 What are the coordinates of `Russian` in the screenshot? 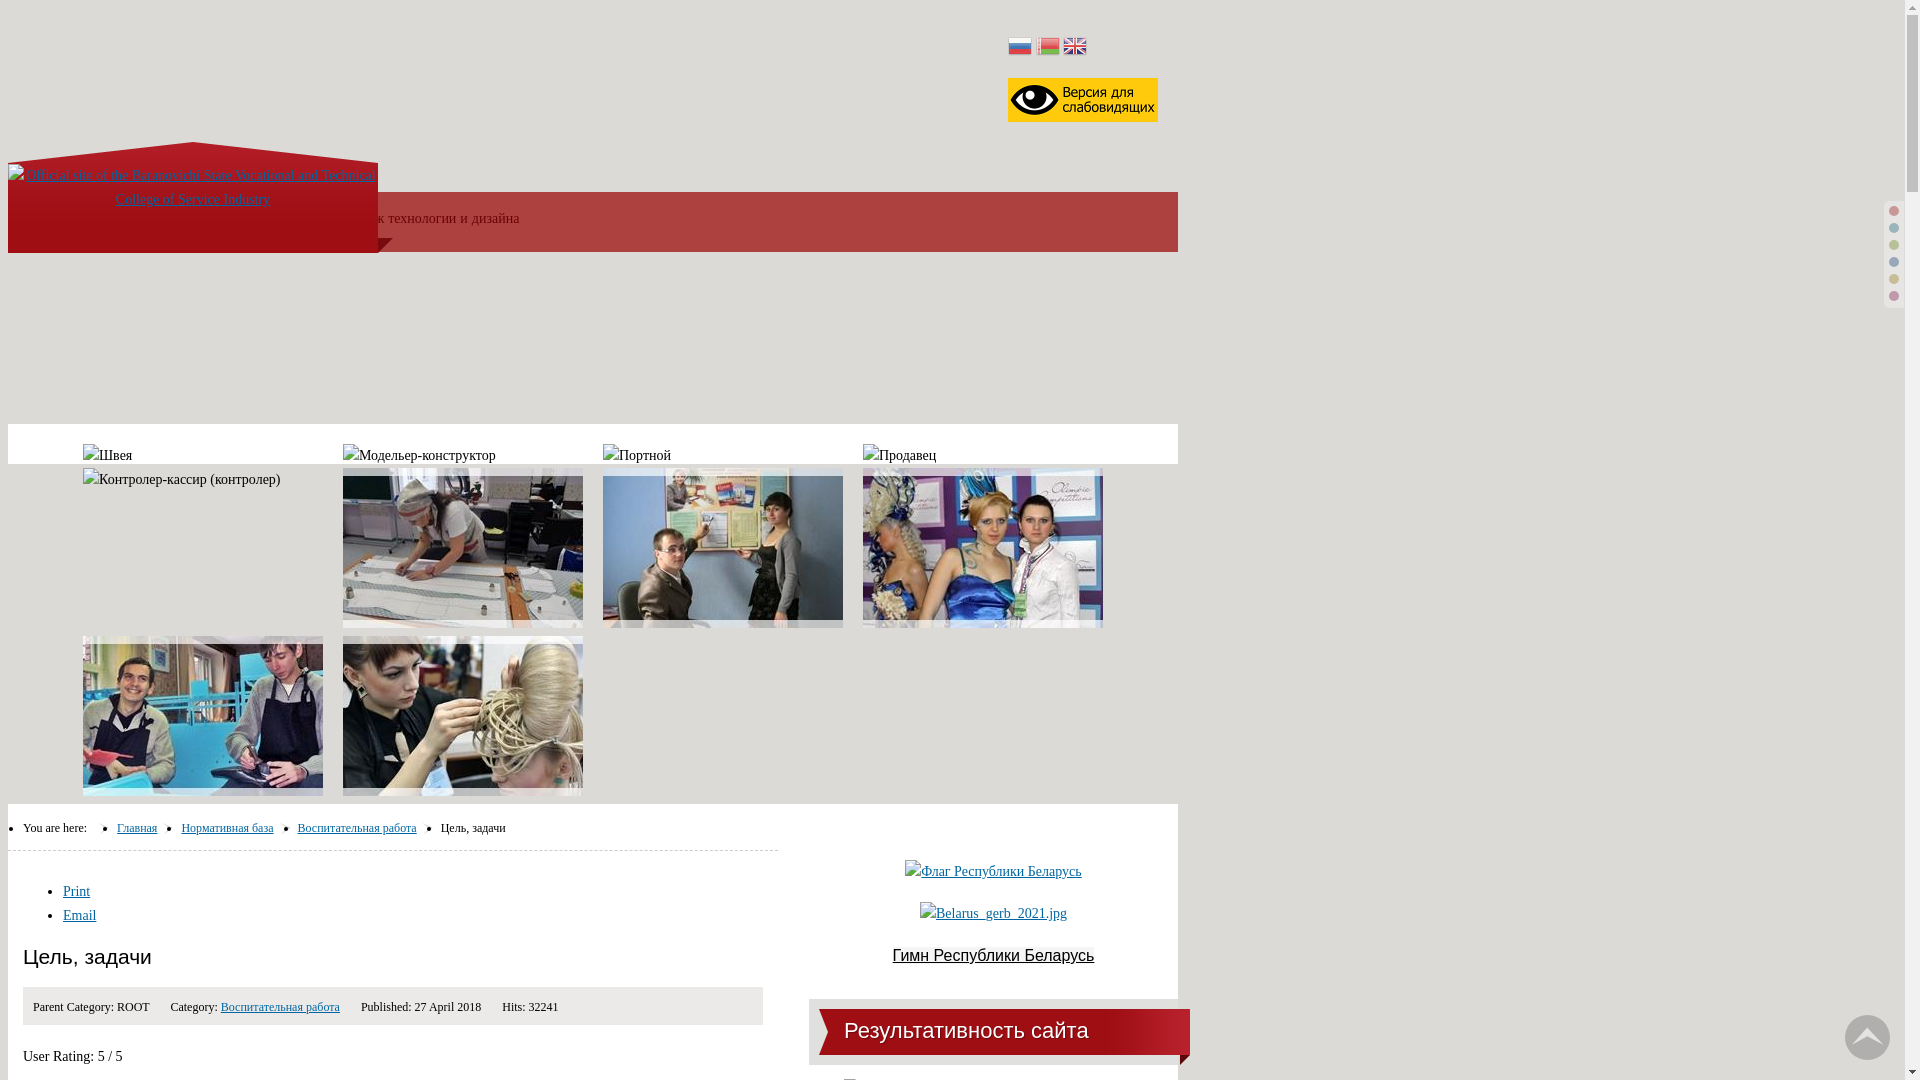 It's located at (1020, 48).